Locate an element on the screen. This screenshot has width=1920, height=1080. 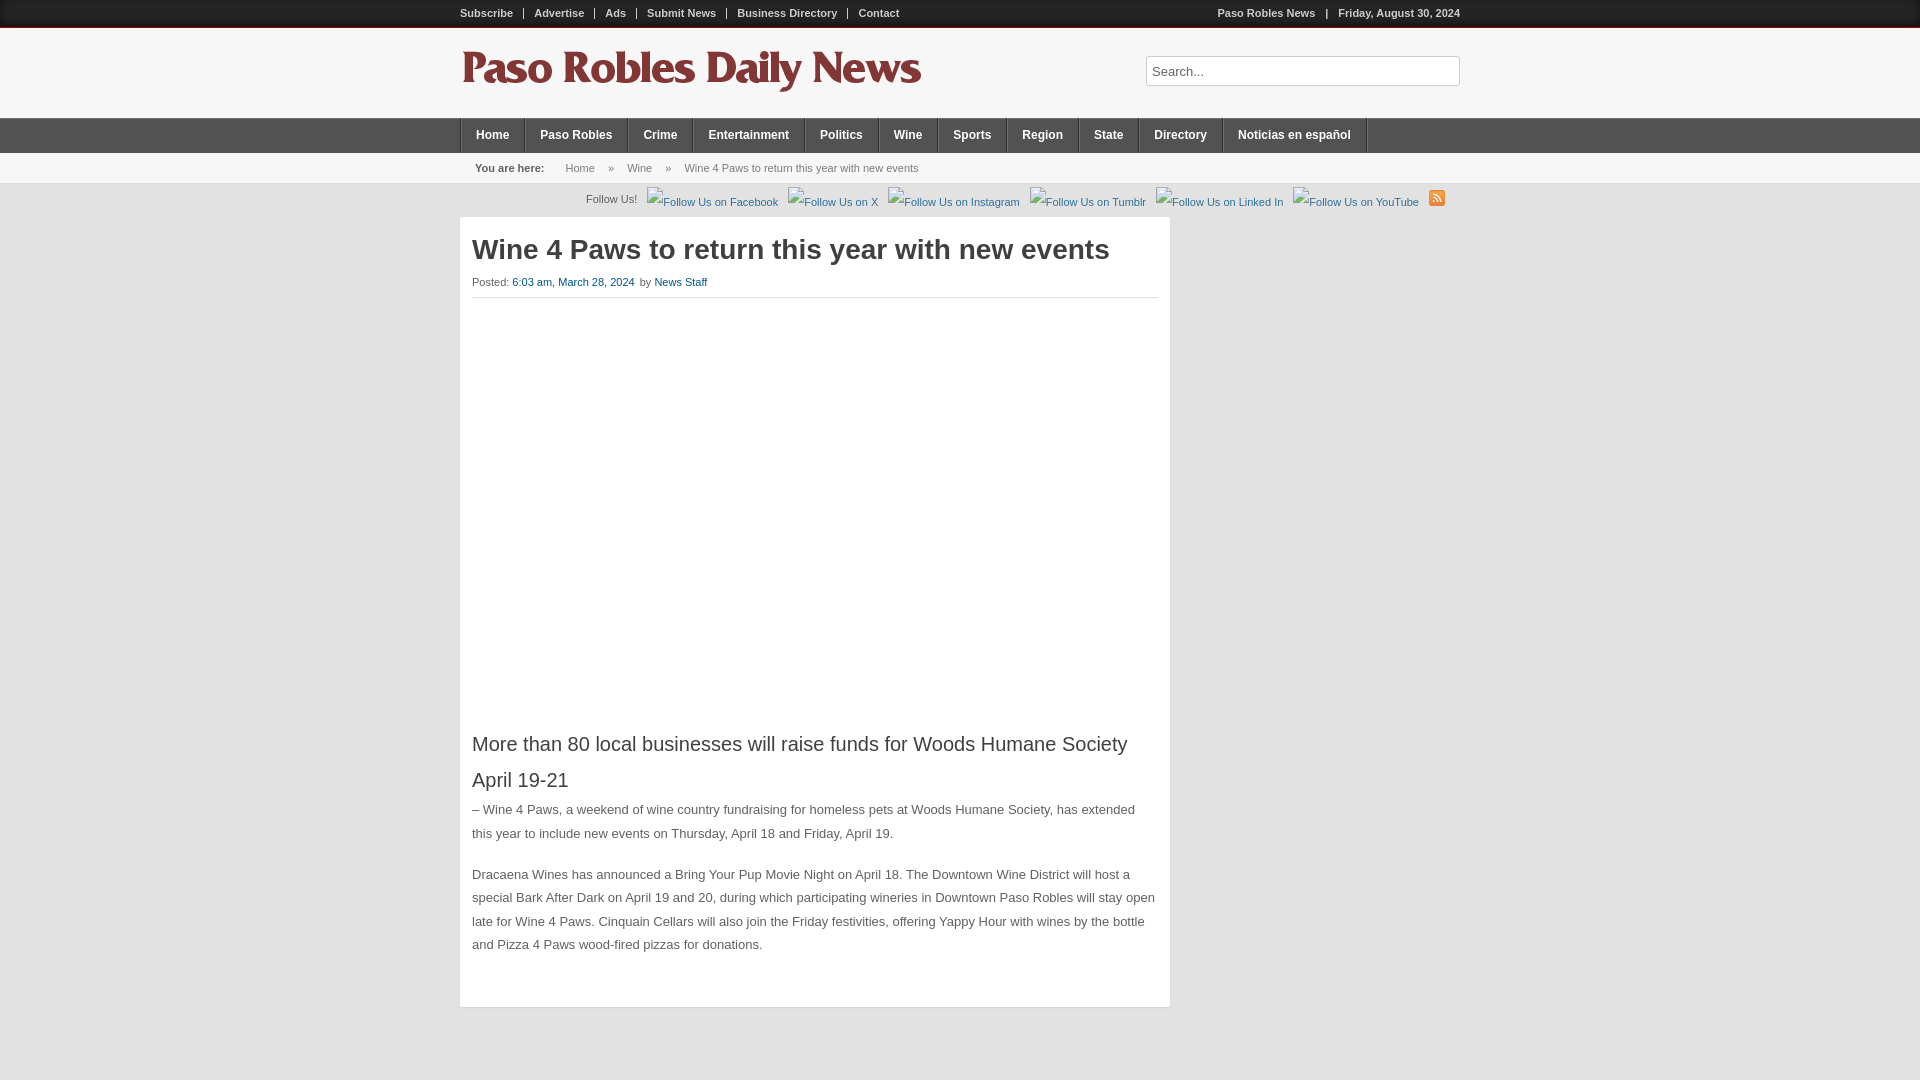
Ads is located at coordinates (616, 13).